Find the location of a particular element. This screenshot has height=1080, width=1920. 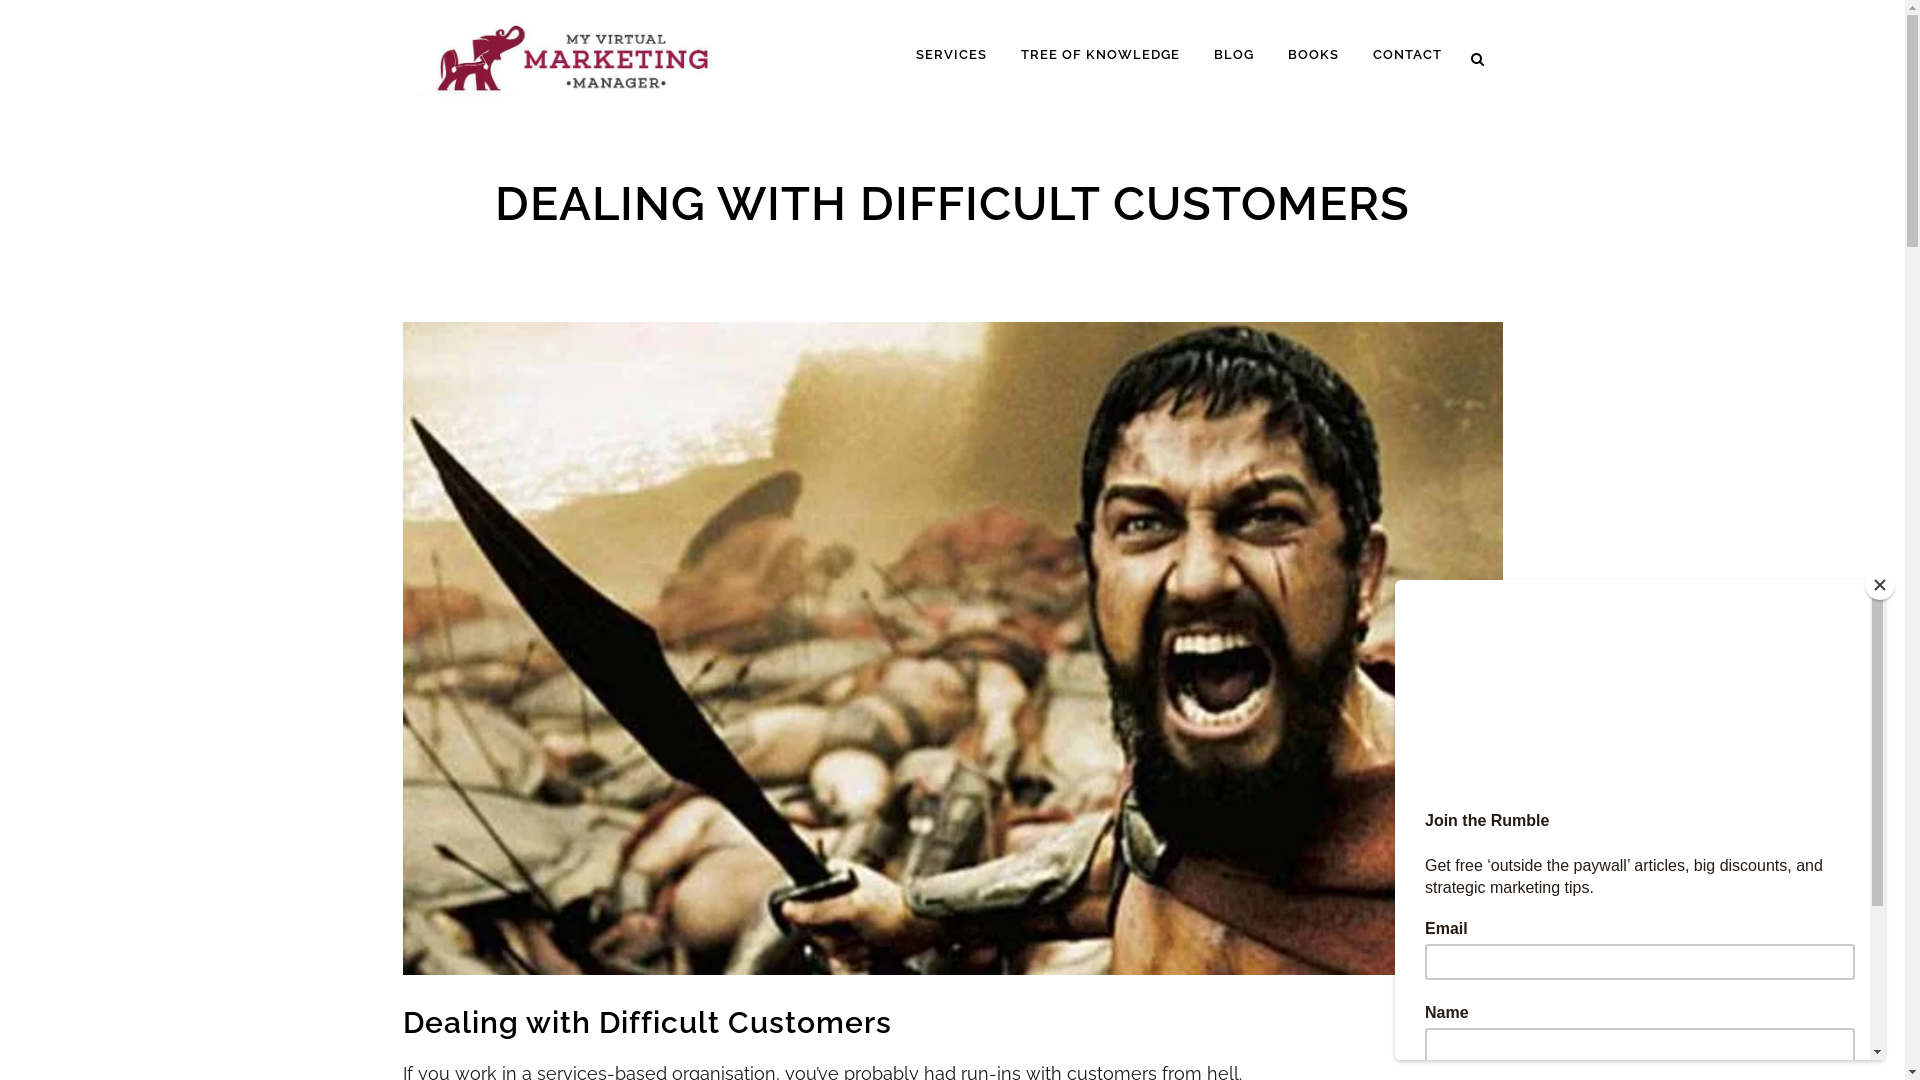

Angry Customer | My Virtual Marketing Manager is located at coordinates (952, 648).